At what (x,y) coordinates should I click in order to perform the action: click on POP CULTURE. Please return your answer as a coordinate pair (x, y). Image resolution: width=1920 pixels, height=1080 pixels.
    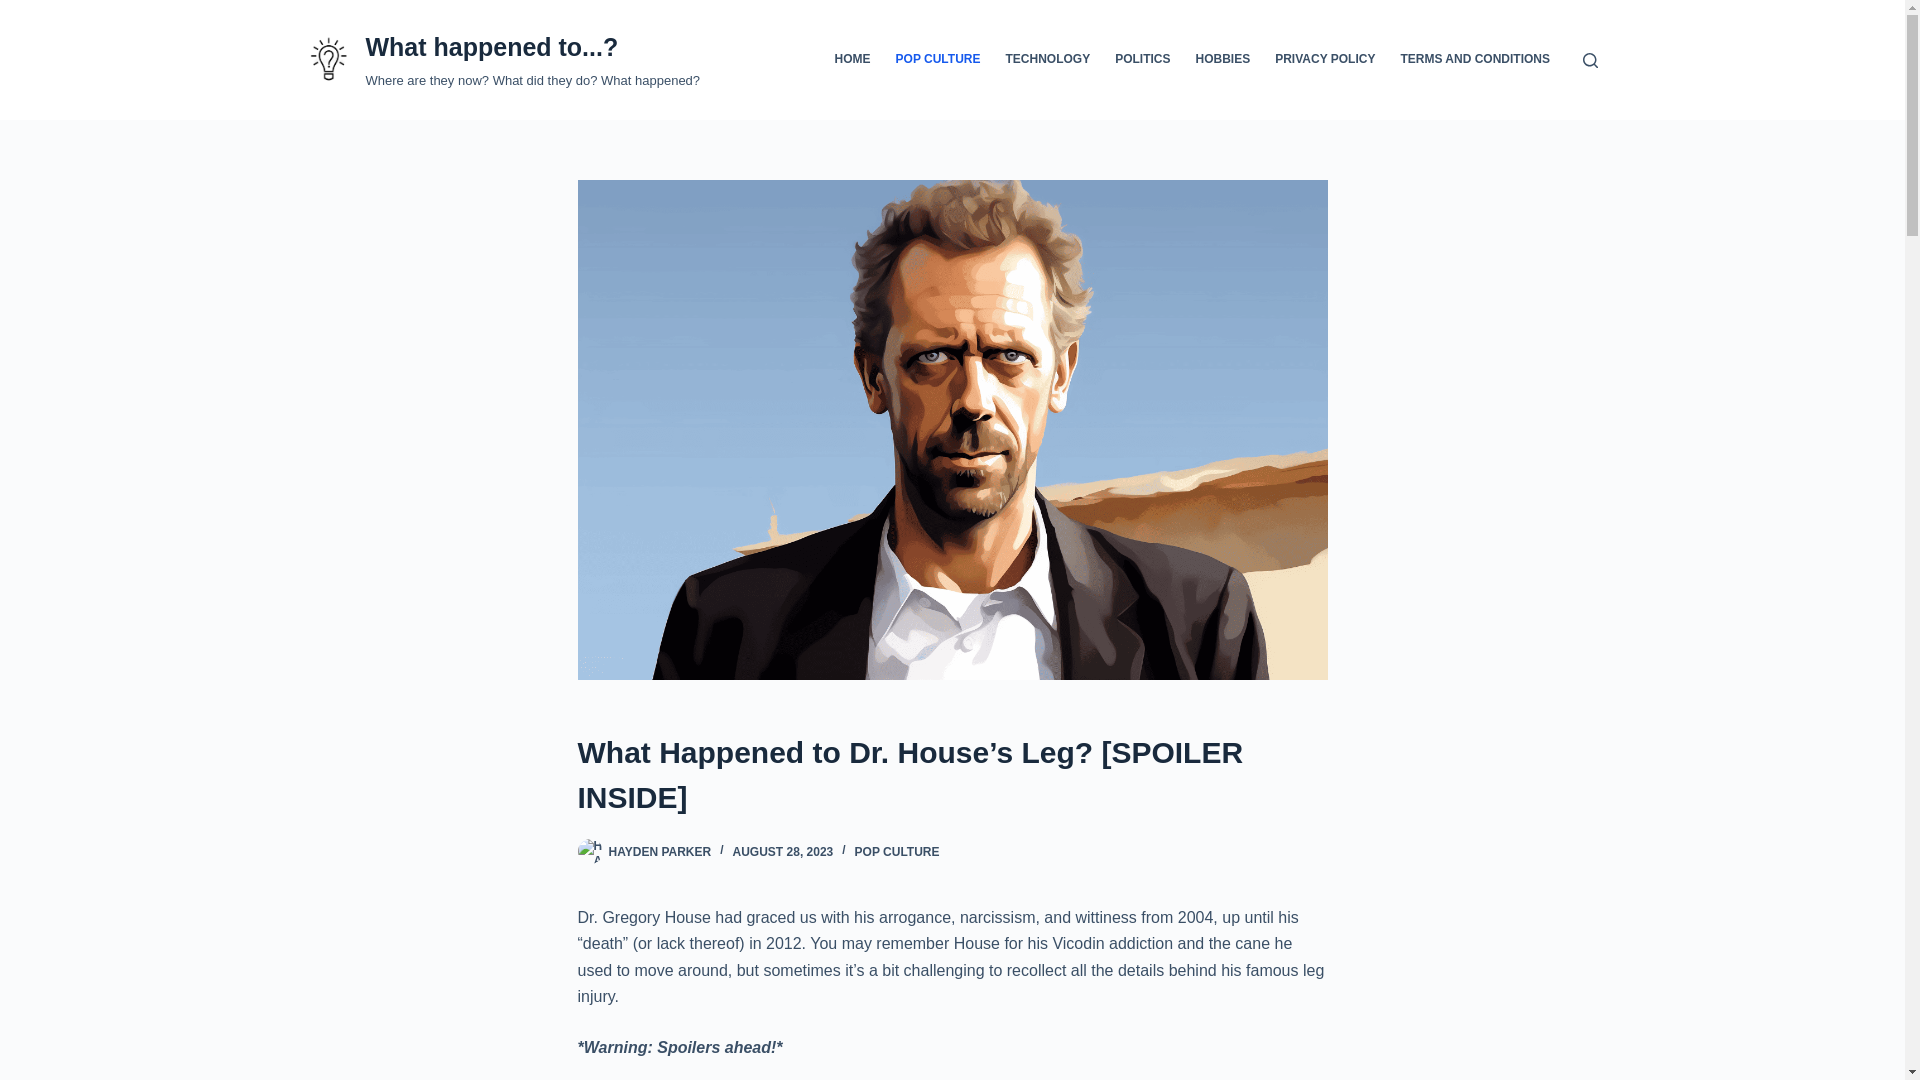
    Looking at the image, I should click on (897, 851).